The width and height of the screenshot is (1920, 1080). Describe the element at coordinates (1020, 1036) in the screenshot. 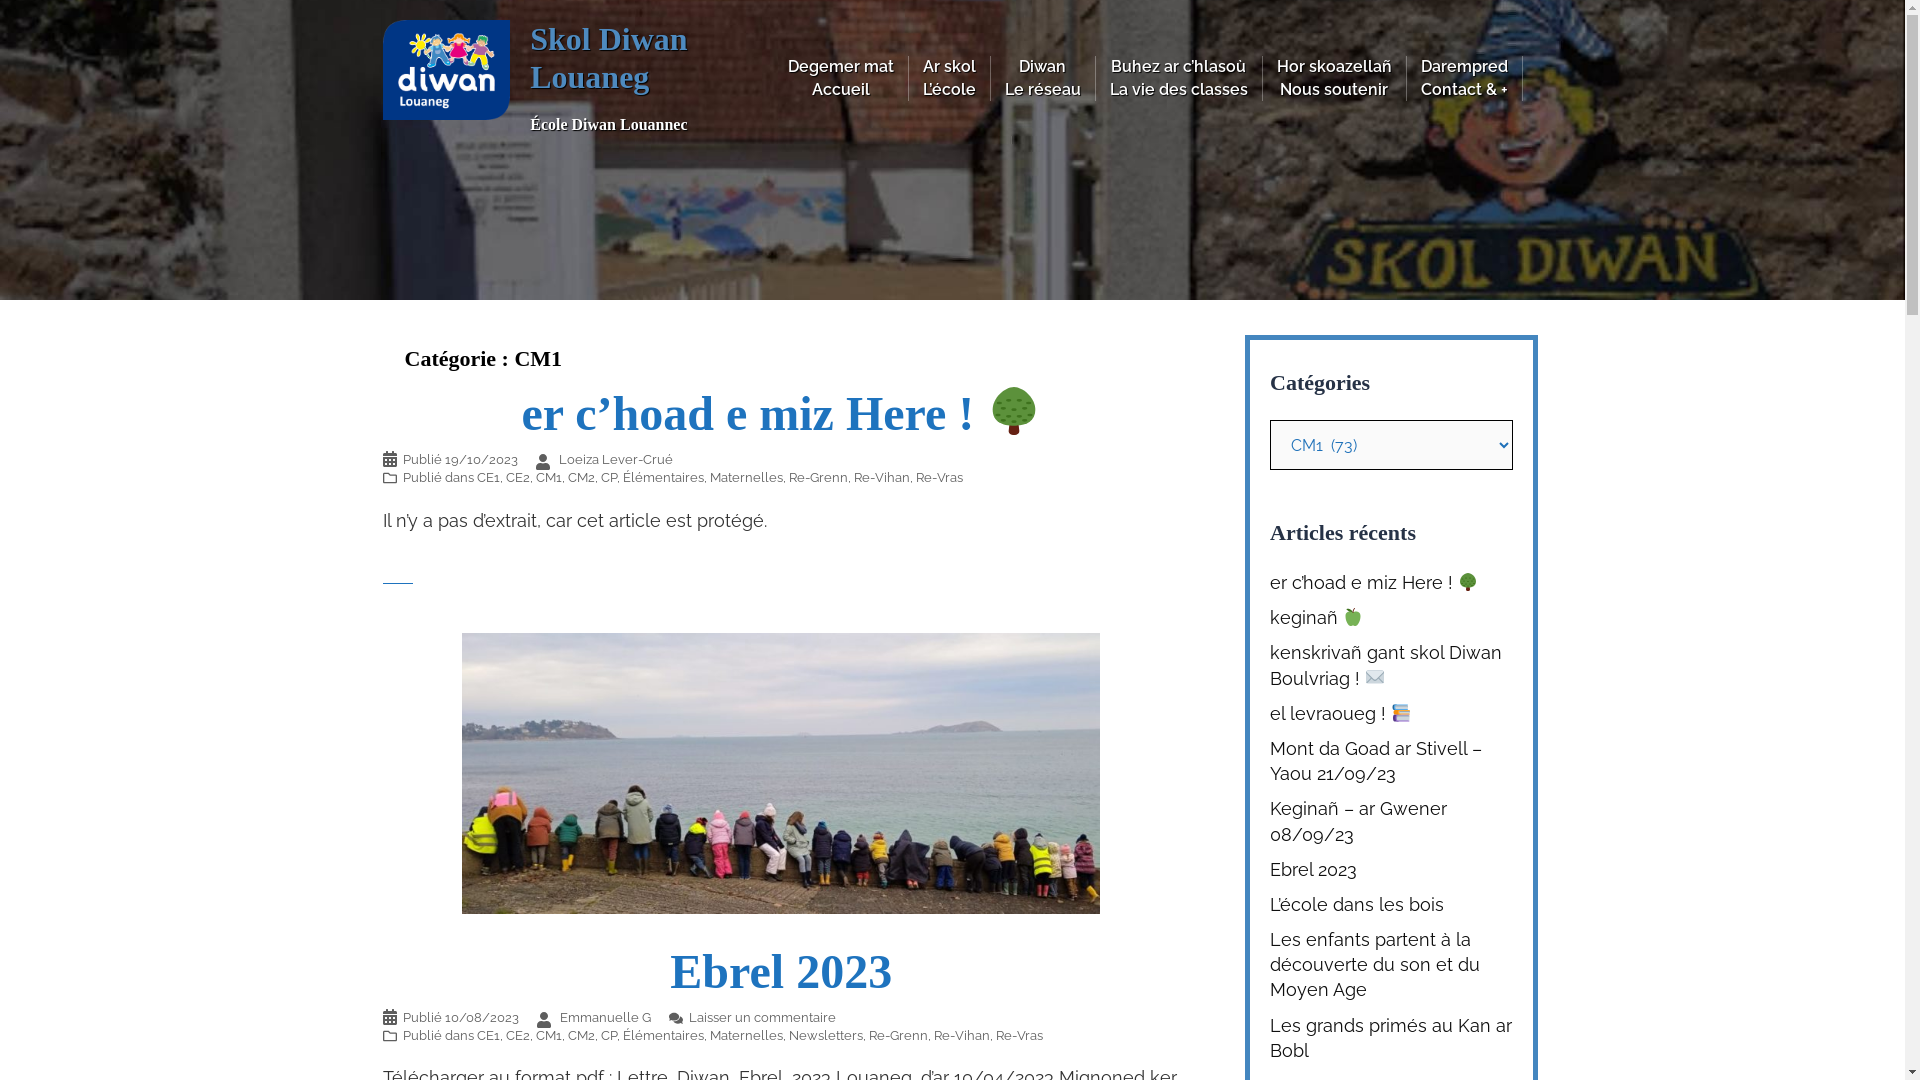

I see `Re-Vras` at that location.